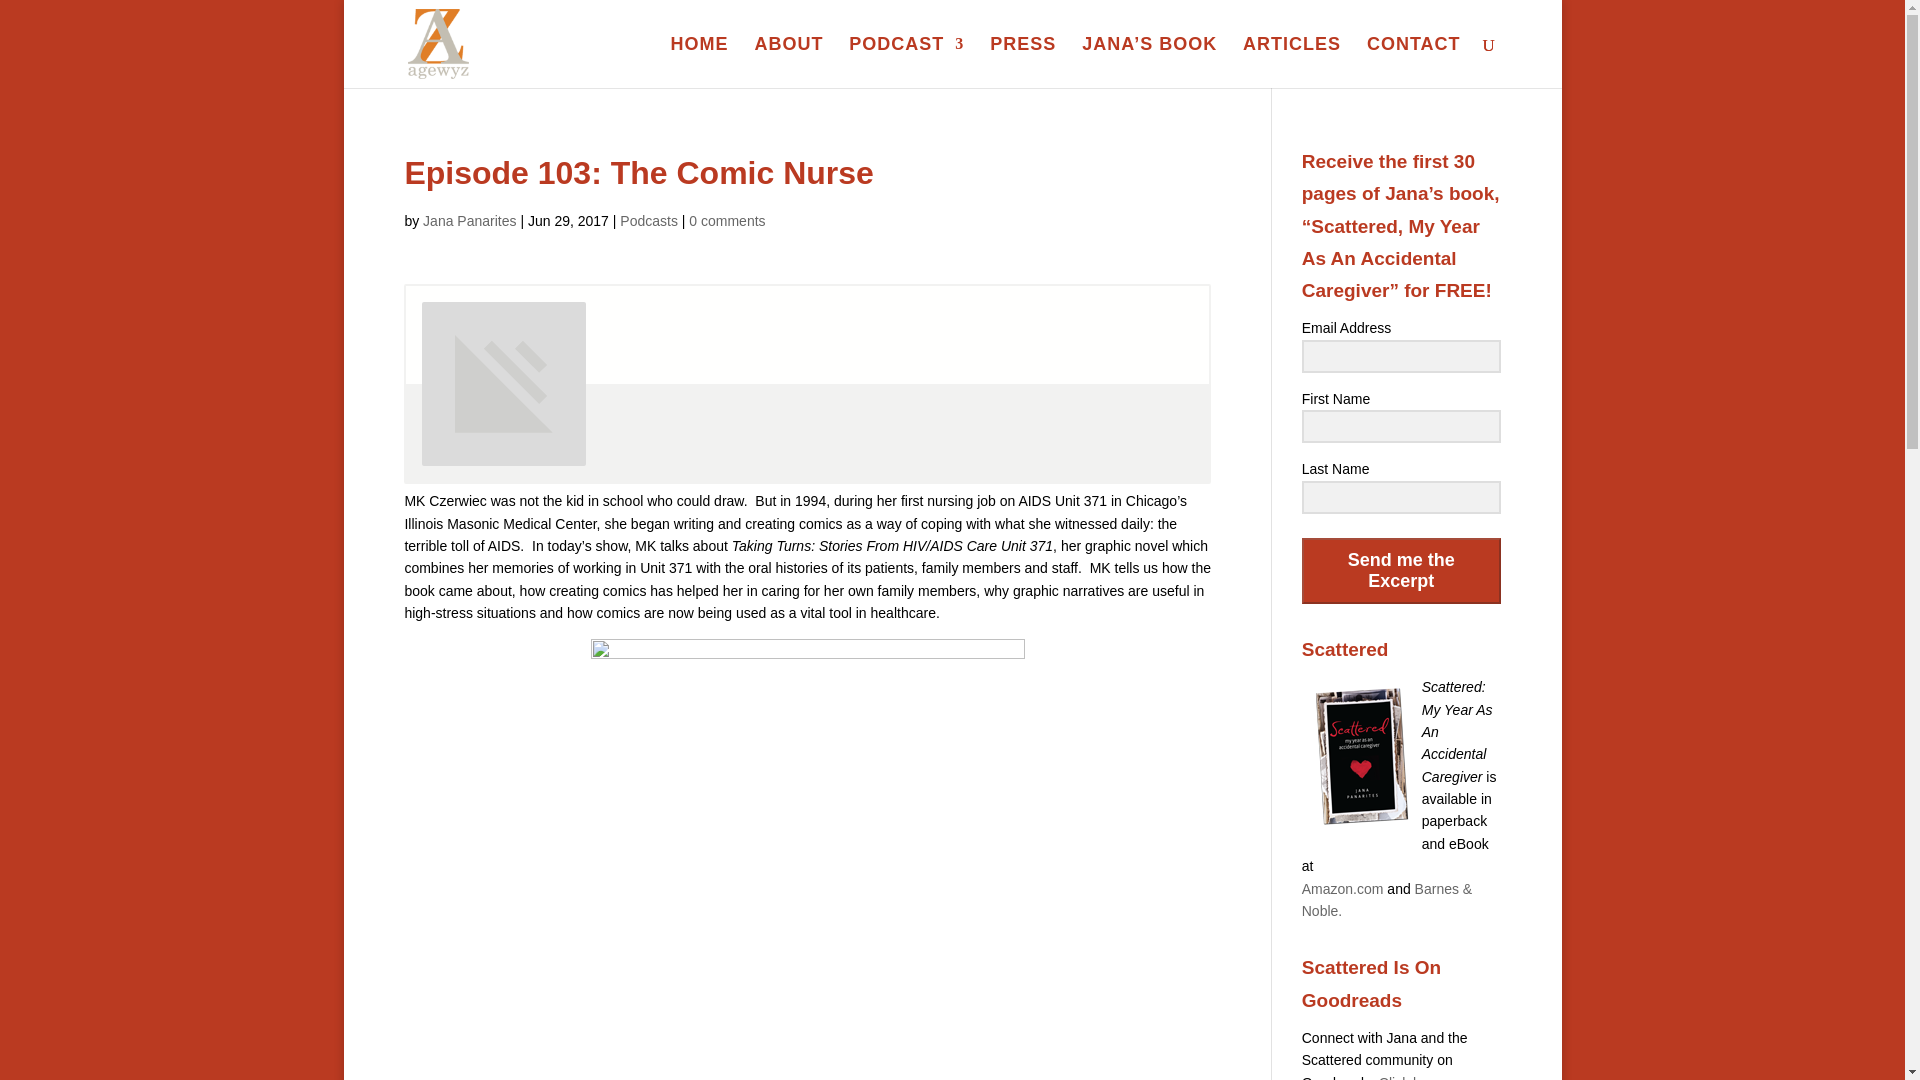  What do you see at coordinates (1342, 889) in the screenshot?
I see `Amazon.com` at bounding box center [1342, 889].